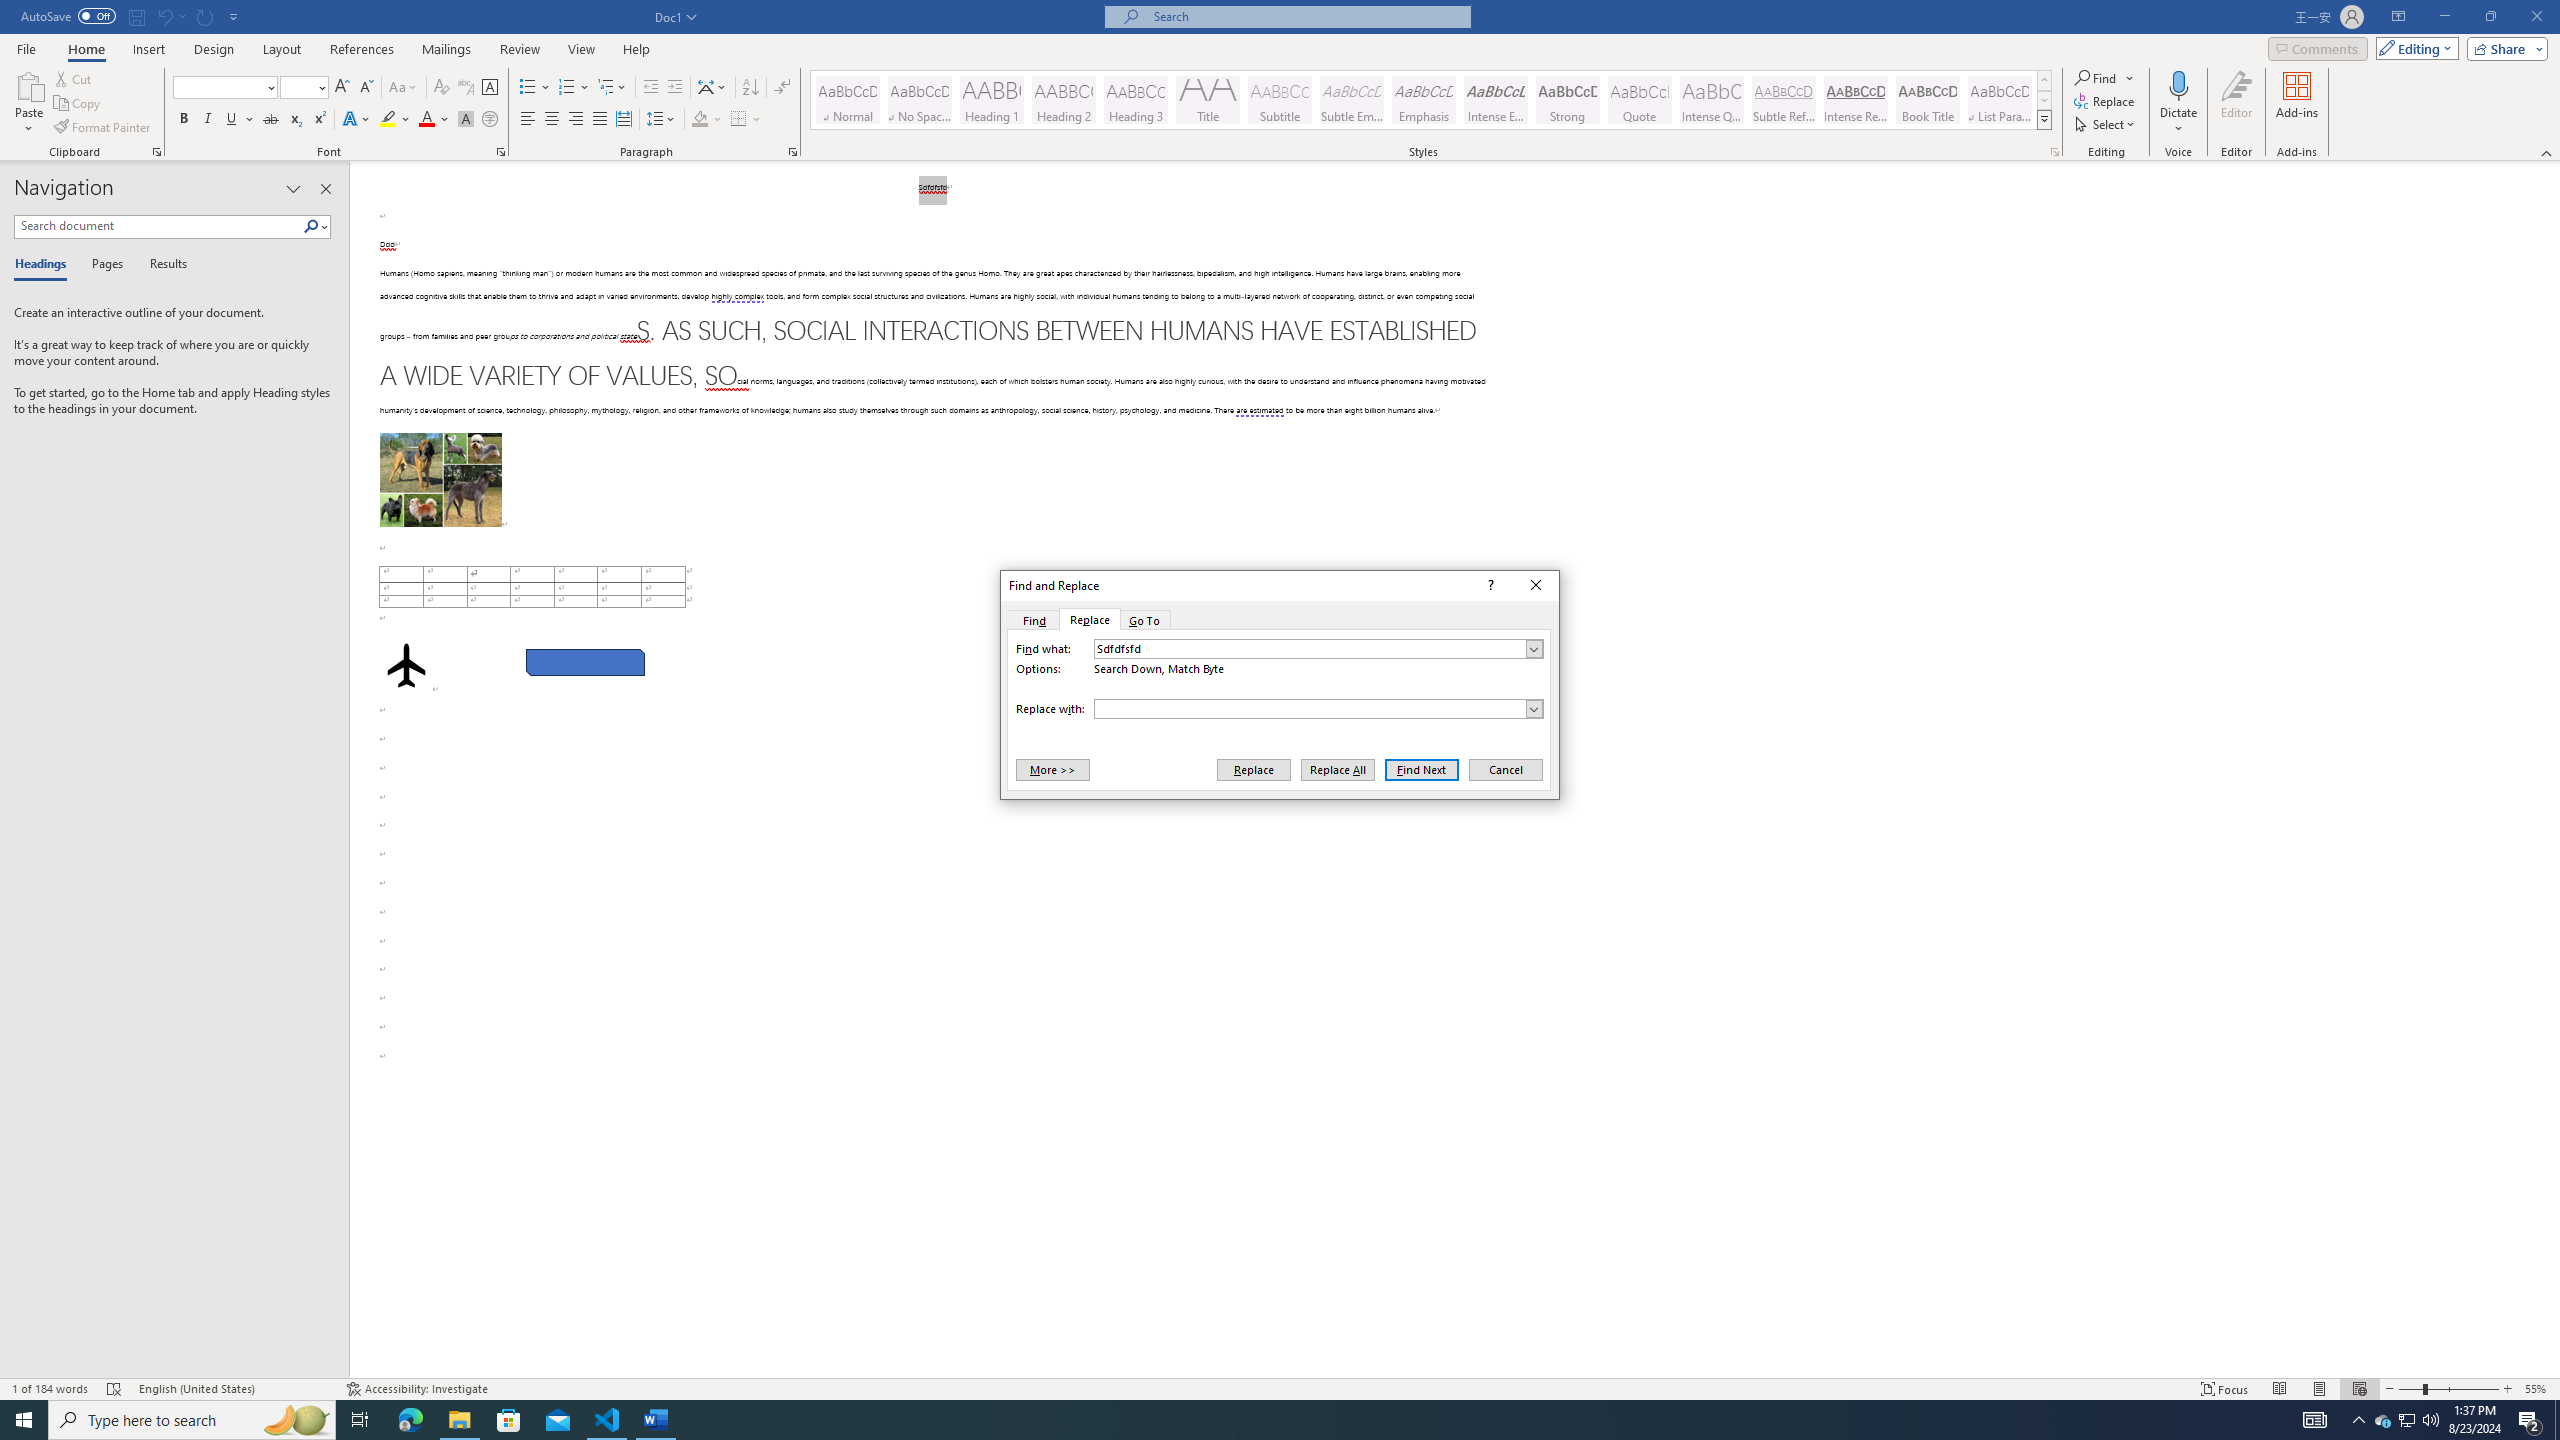 The width and height of the screenshot is (2560, 1440). Describe the element at coordinates (576, 120) in the screenshot. I see `Align Right` at that location.